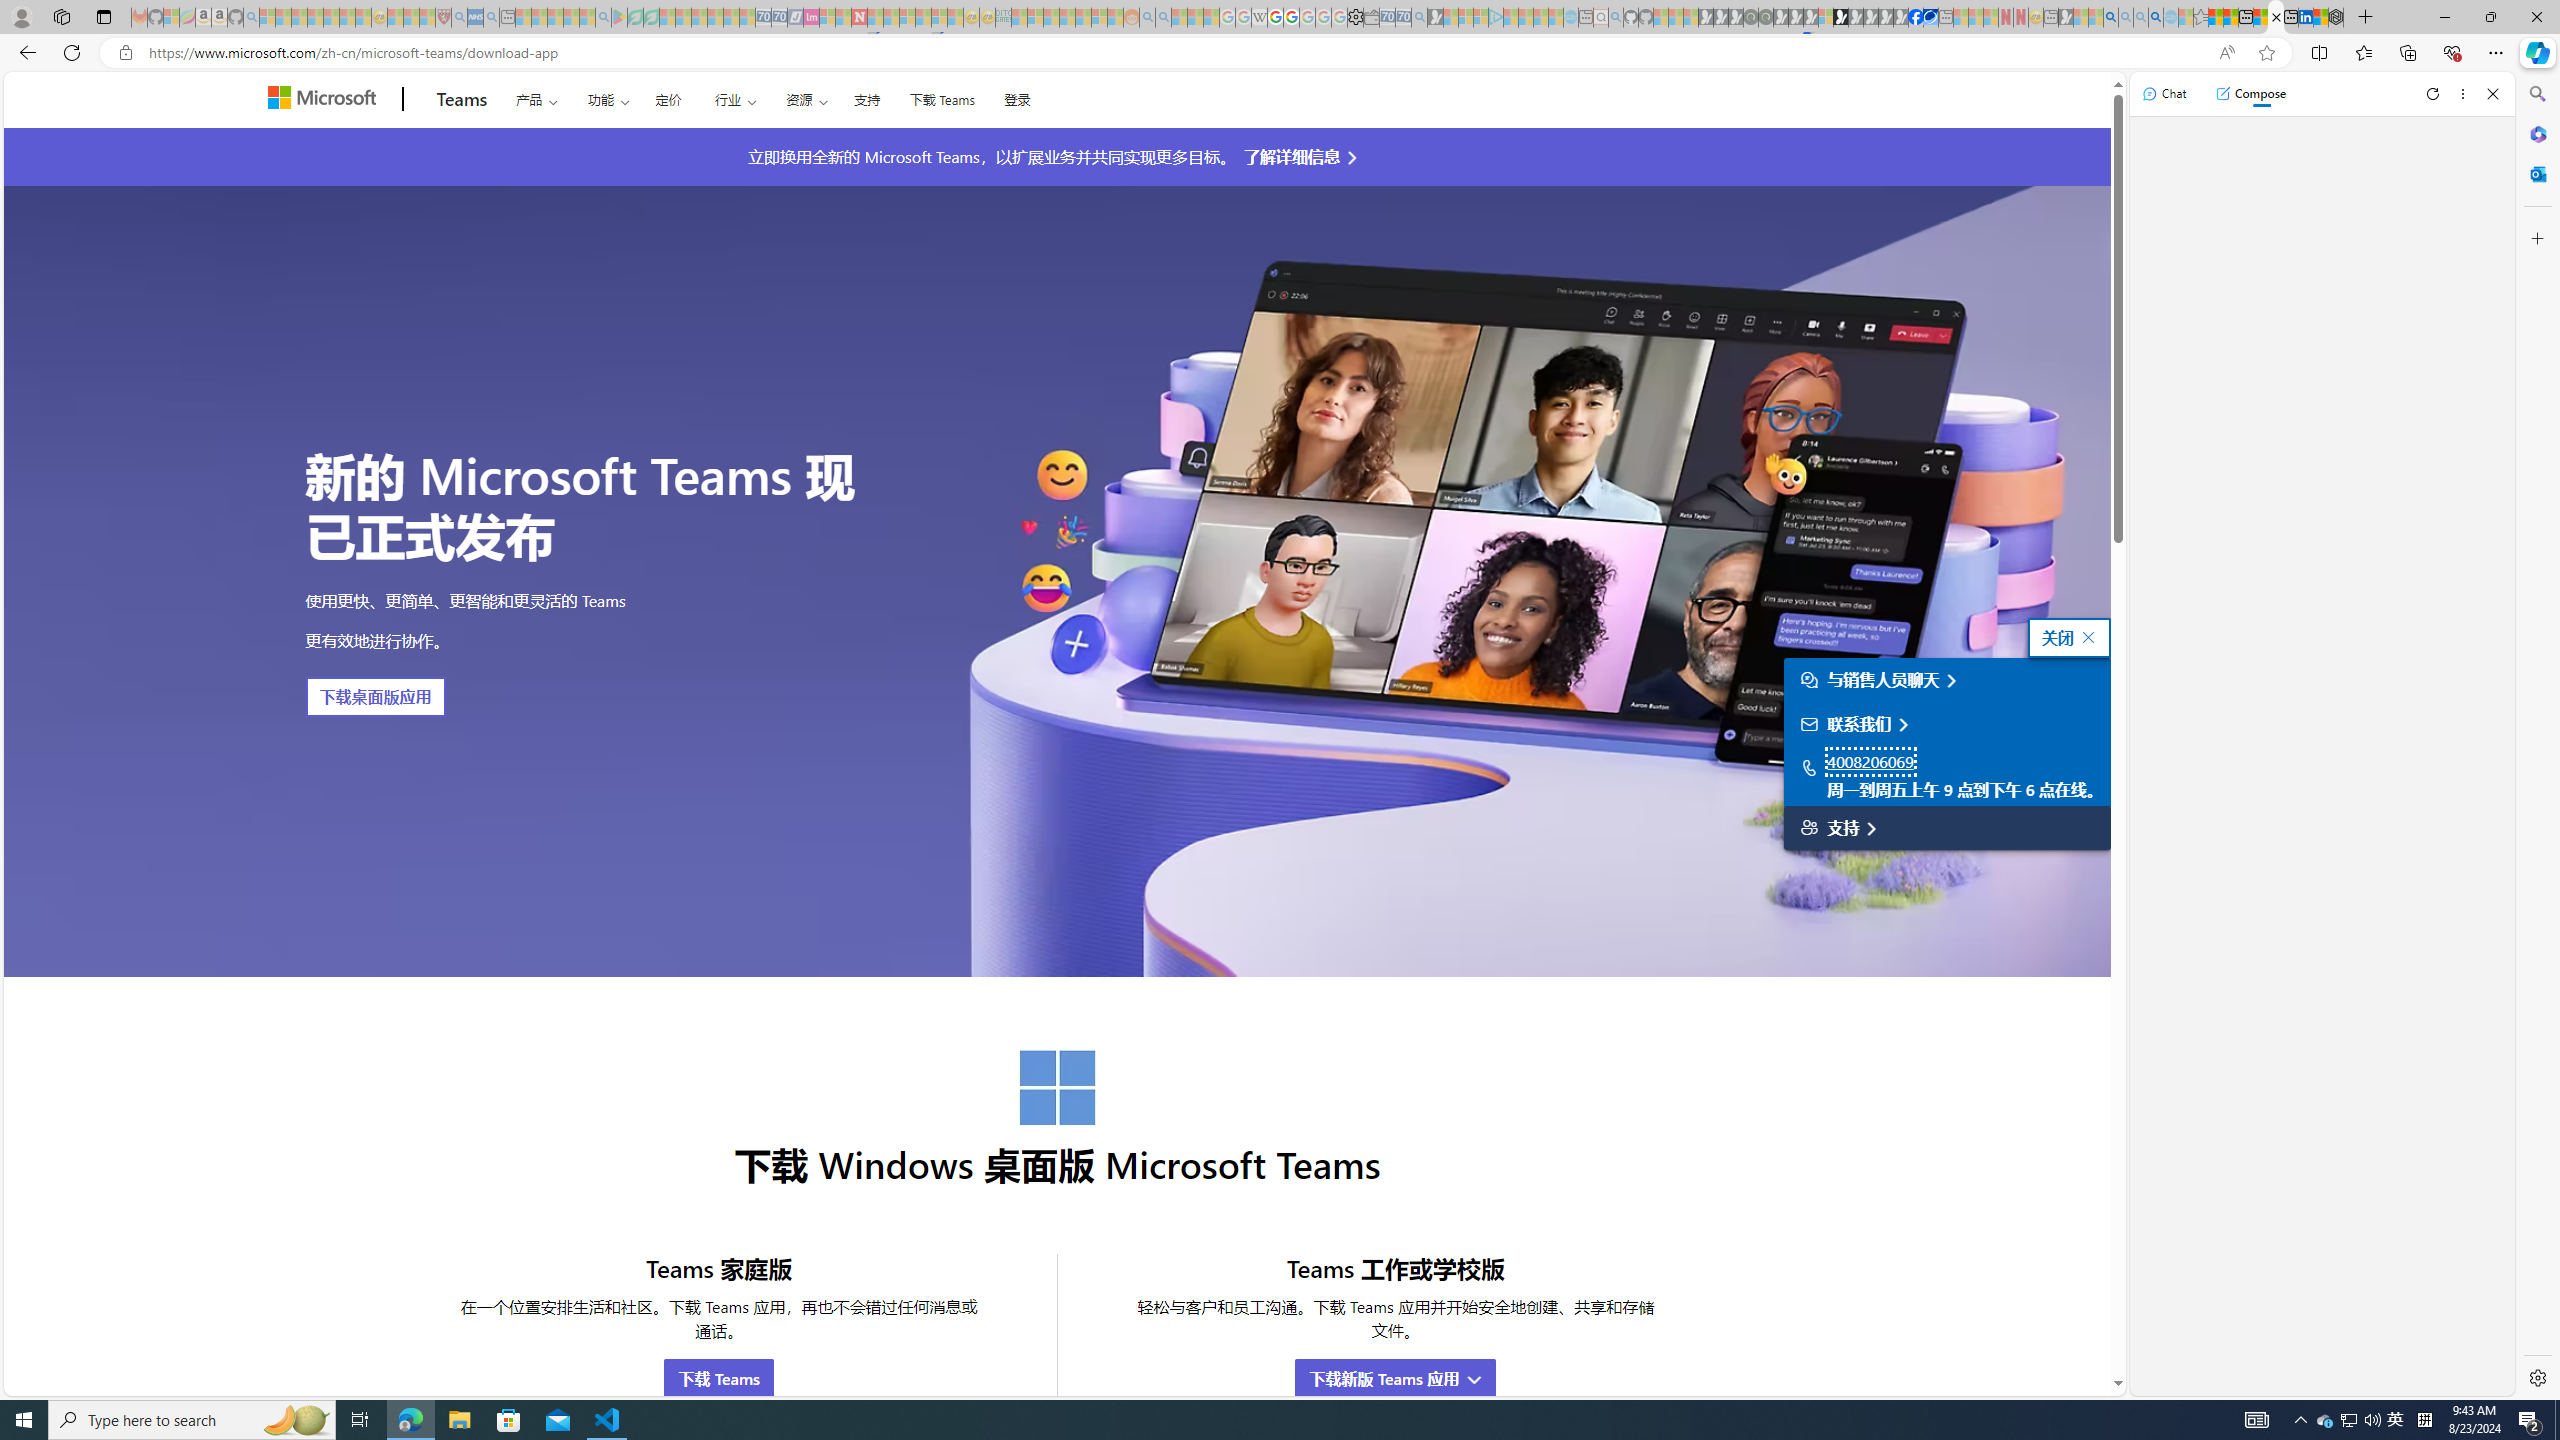 Image resolution: width=2560 pixels, height=1440 pixels. Describe the element at coordinates (1570, 17) in the screenshot. I see `Home | Sky Blue Bikes - Sky Blue Bikes - Sleeping` at that location.